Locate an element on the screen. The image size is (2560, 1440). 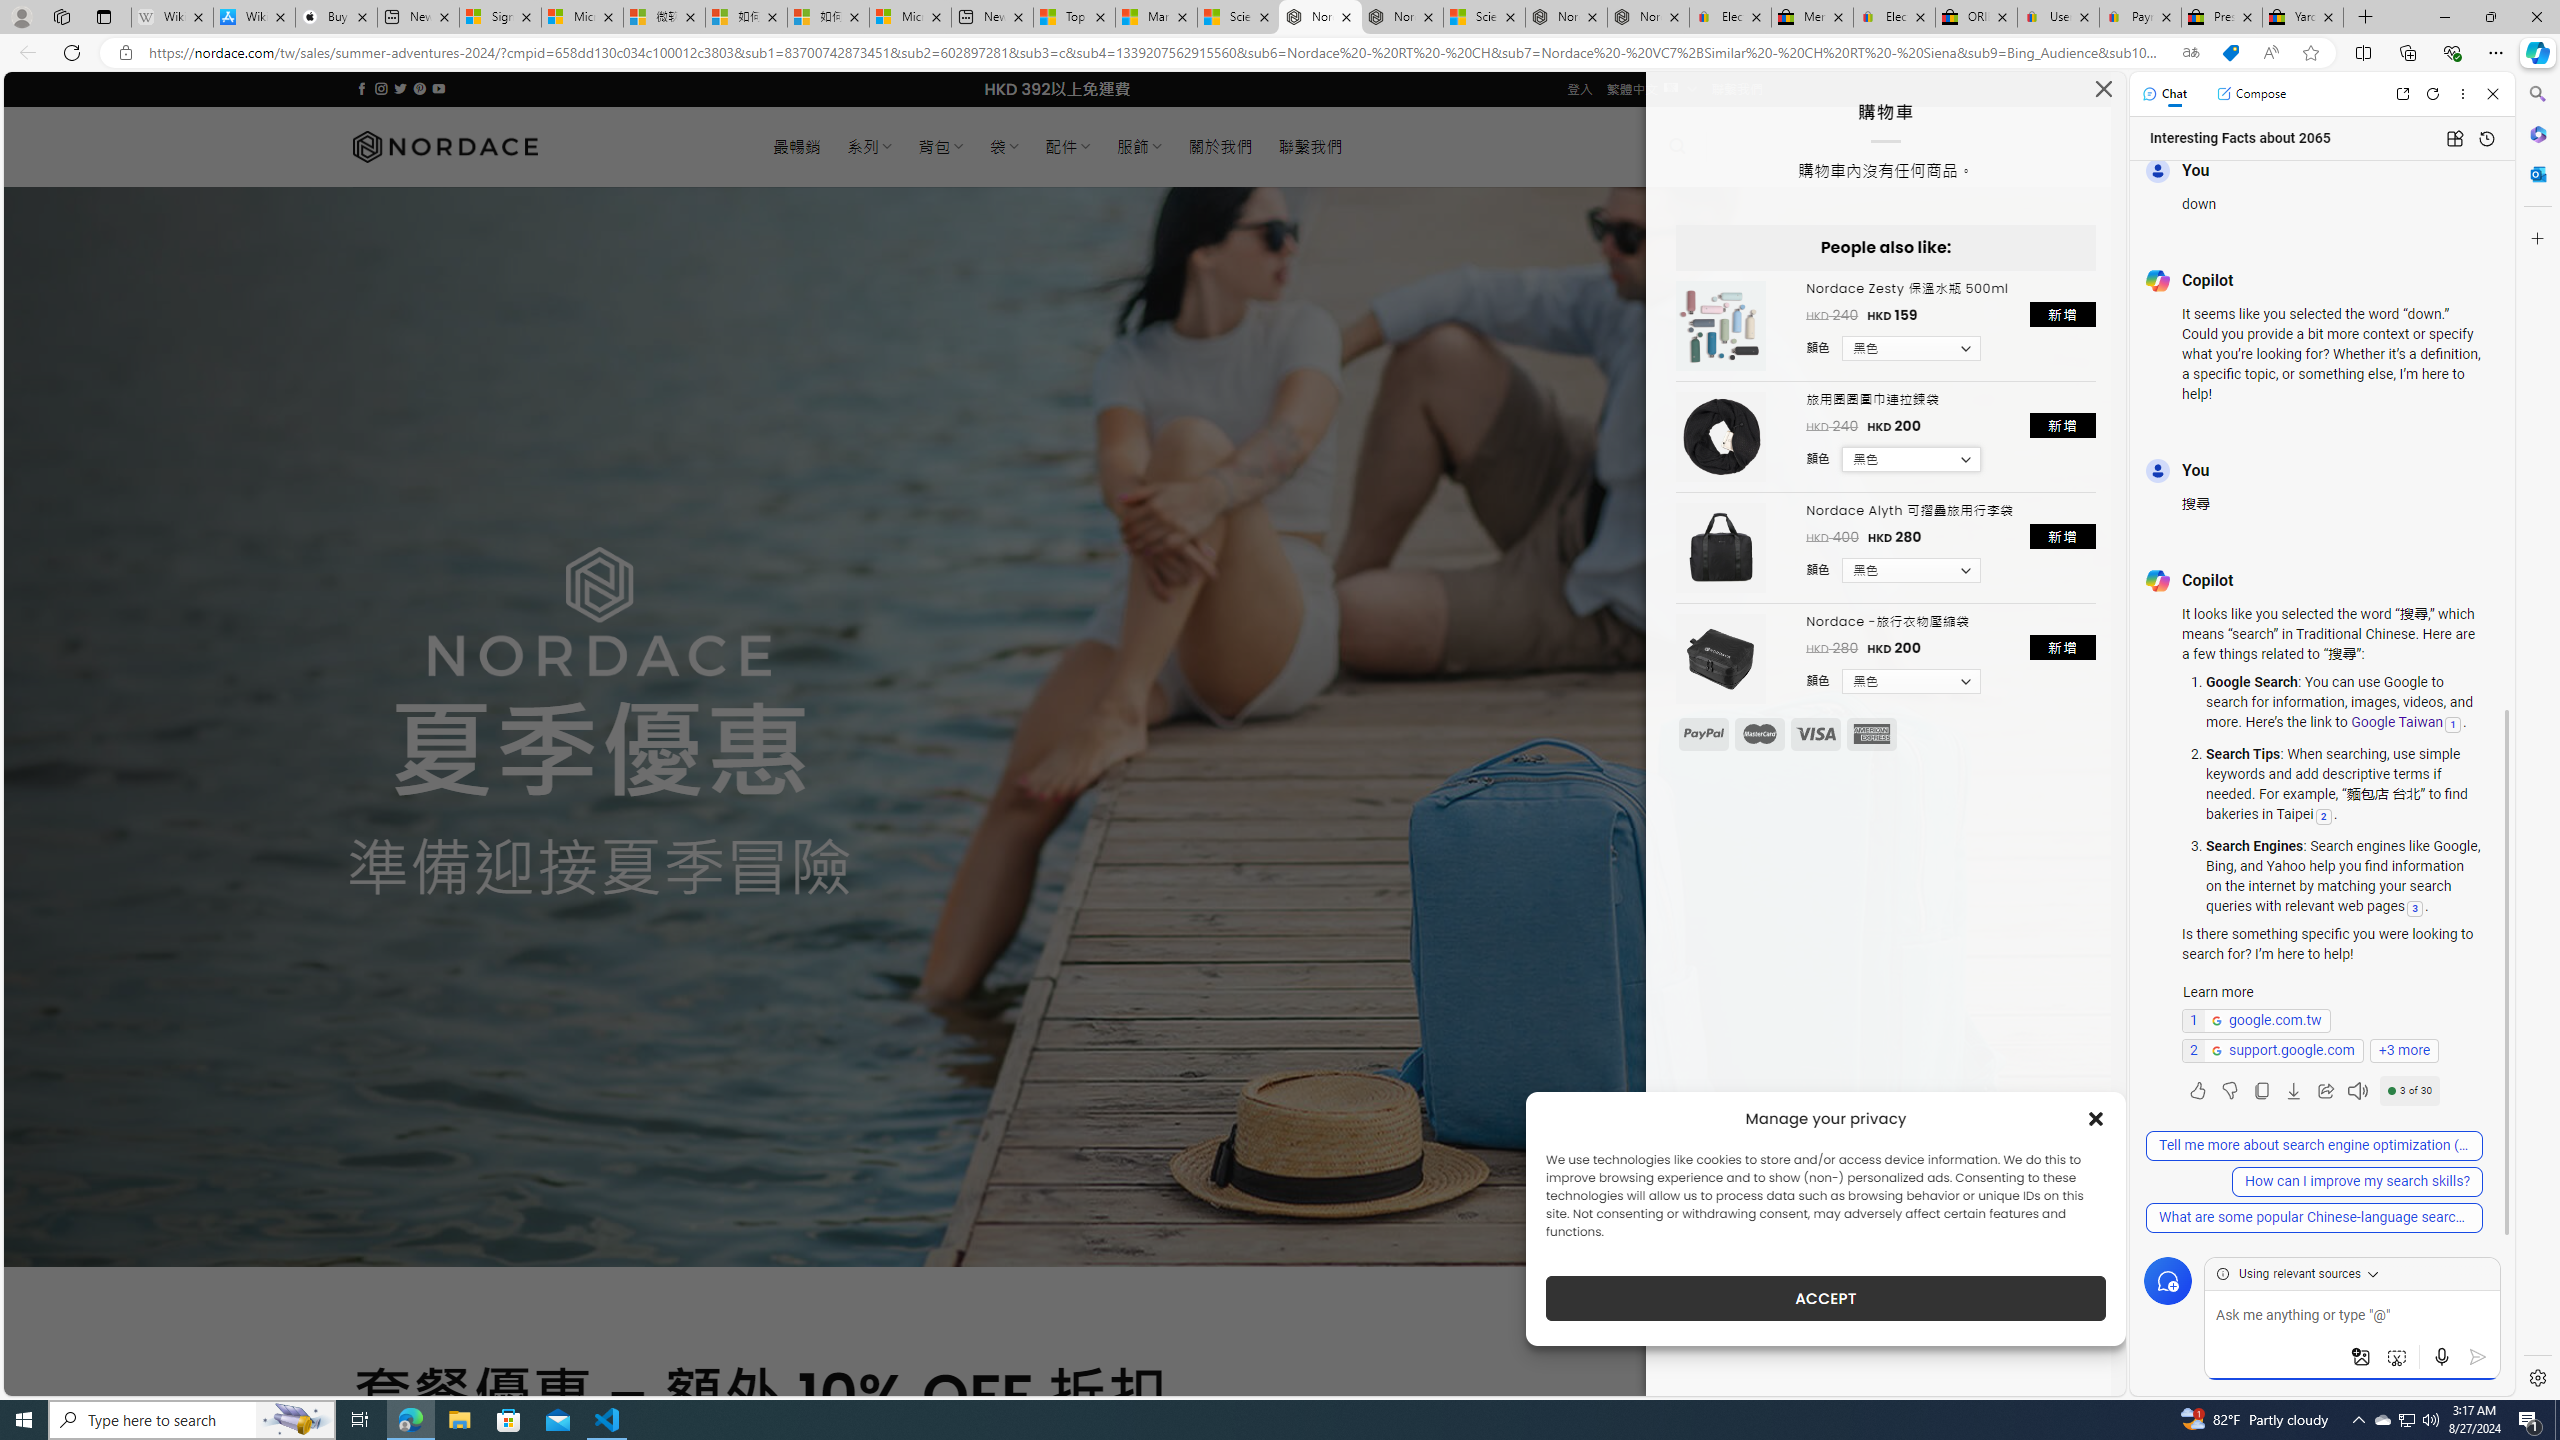
Follow on YouTube is located at coordinates (438, 88).